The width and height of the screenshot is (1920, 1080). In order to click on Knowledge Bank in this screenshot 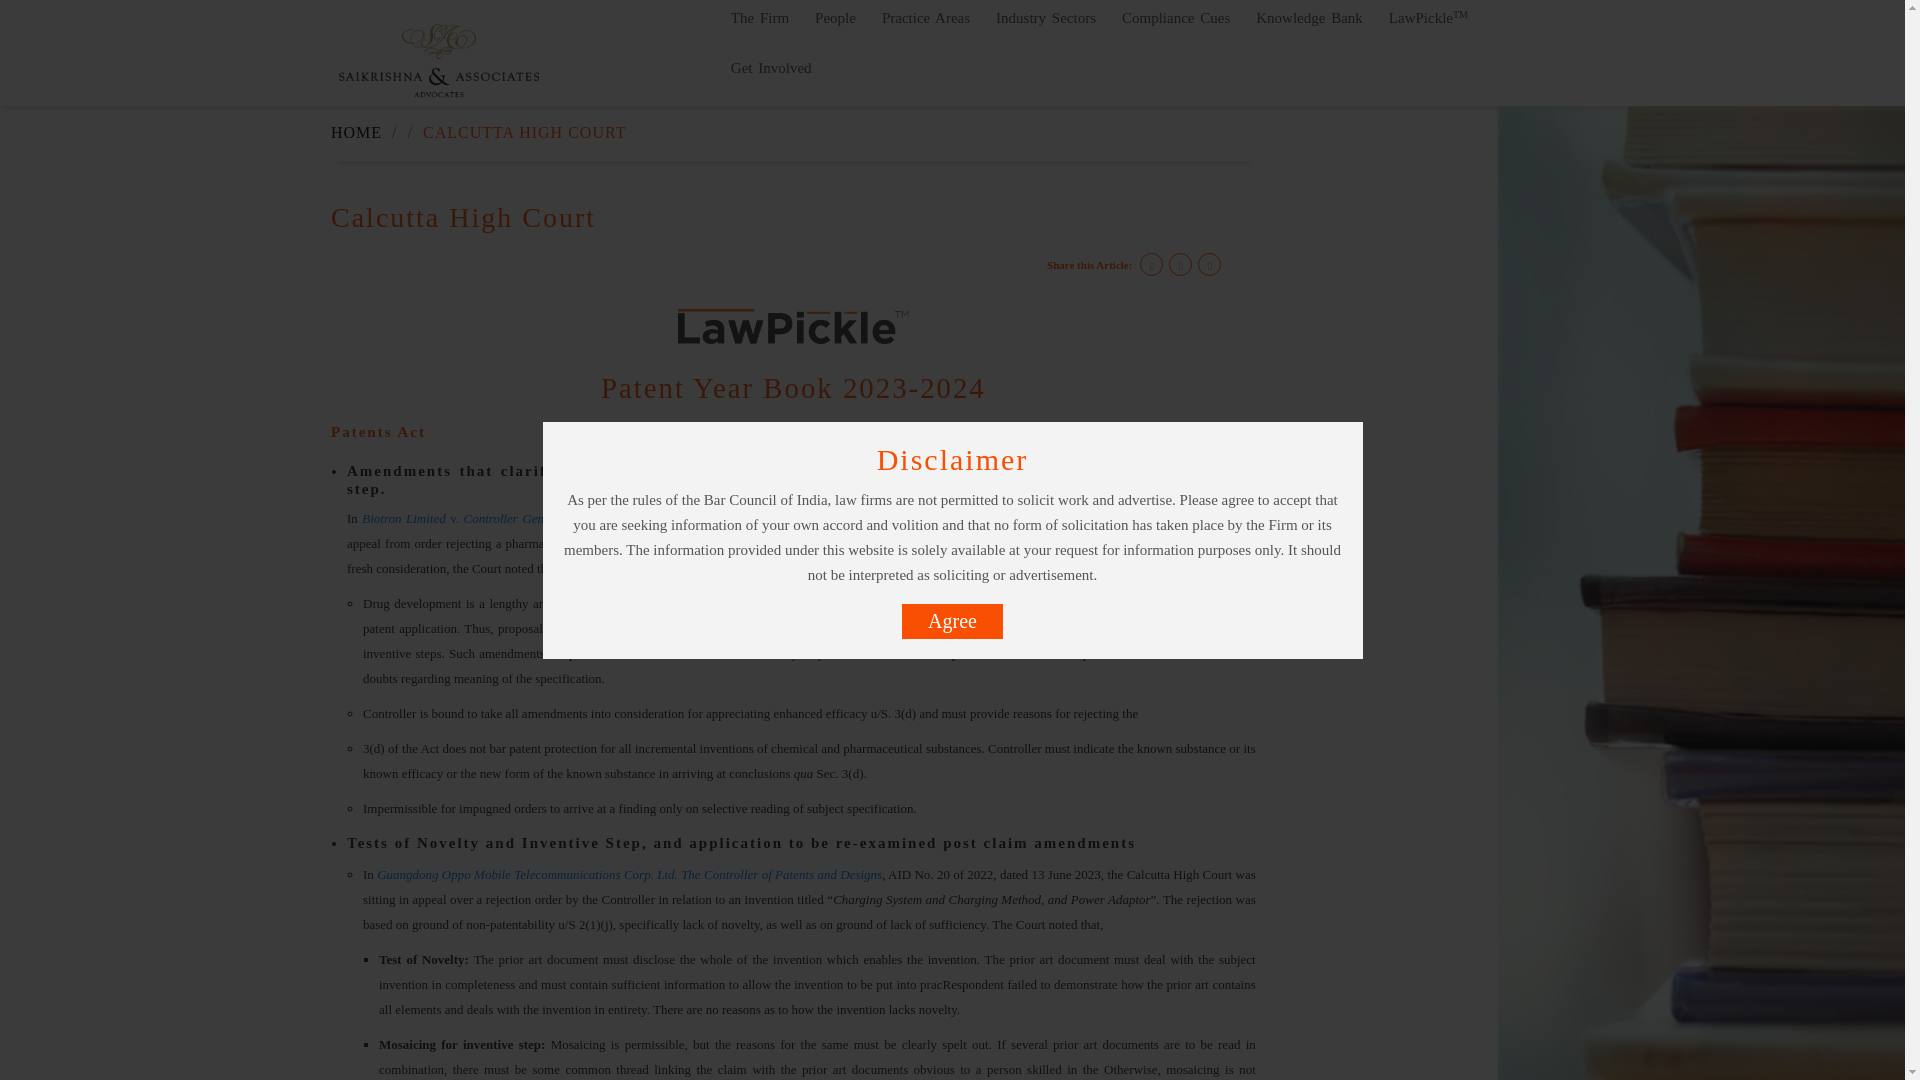, I will do `click(1309, 28)`.